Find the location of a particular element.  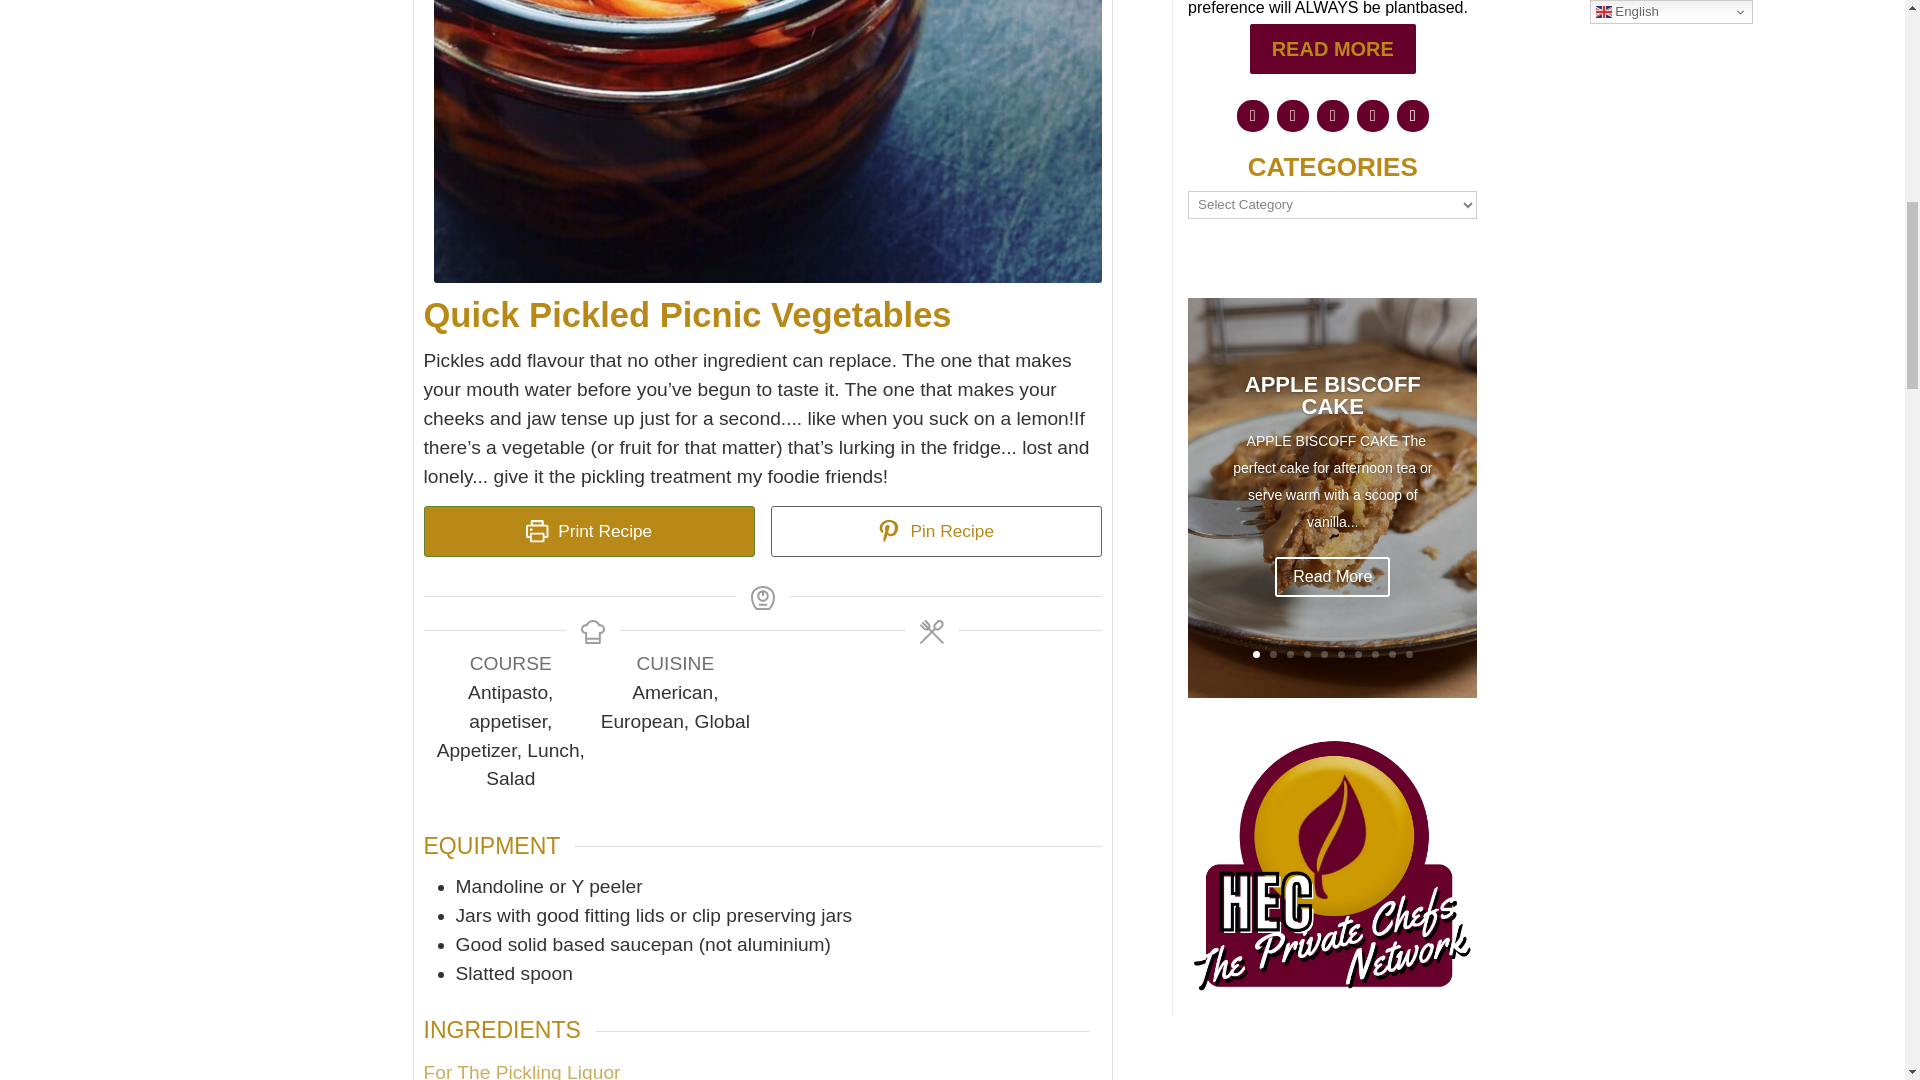

APPLE BISCOFF CAKE is located at coordinates (1332, 404).